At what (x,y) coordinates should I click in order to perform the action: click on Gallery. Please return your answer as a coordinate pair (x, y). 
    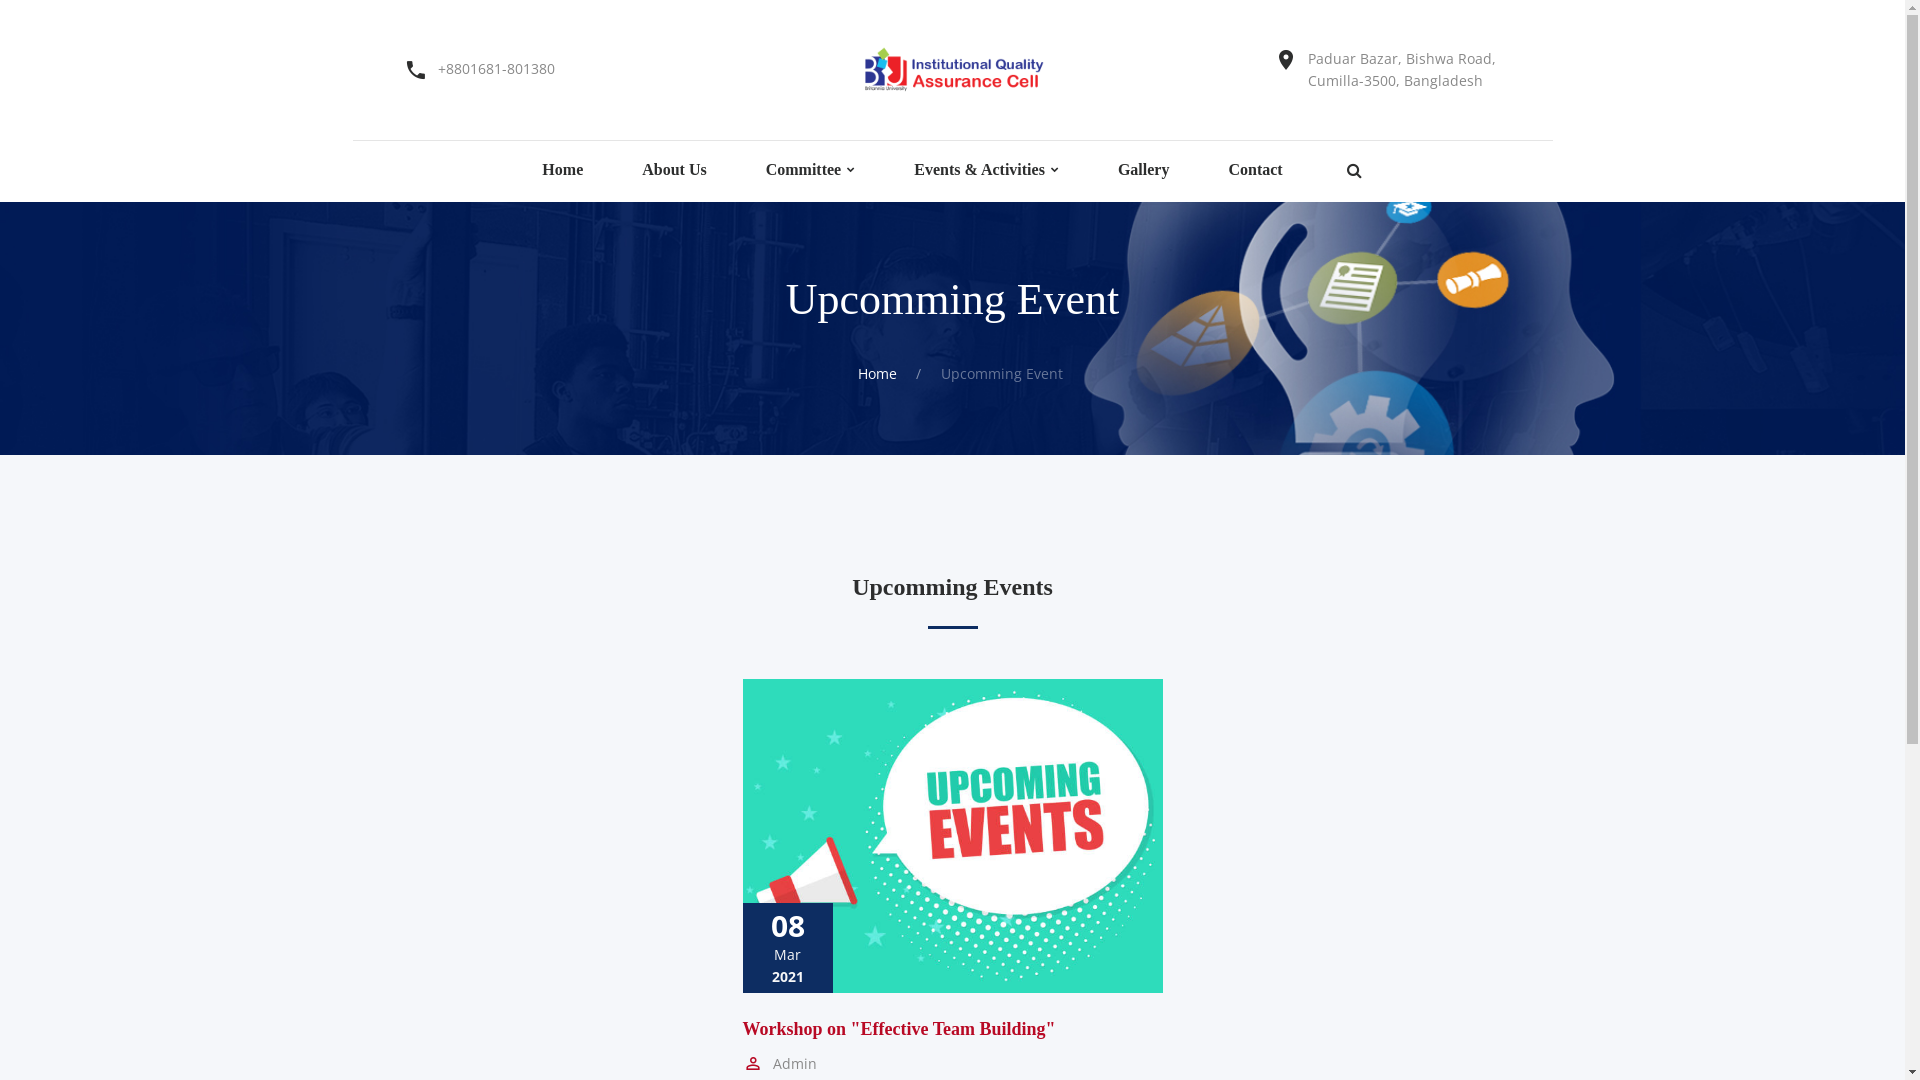
    Looking at the image, I should click on (1144, 170).